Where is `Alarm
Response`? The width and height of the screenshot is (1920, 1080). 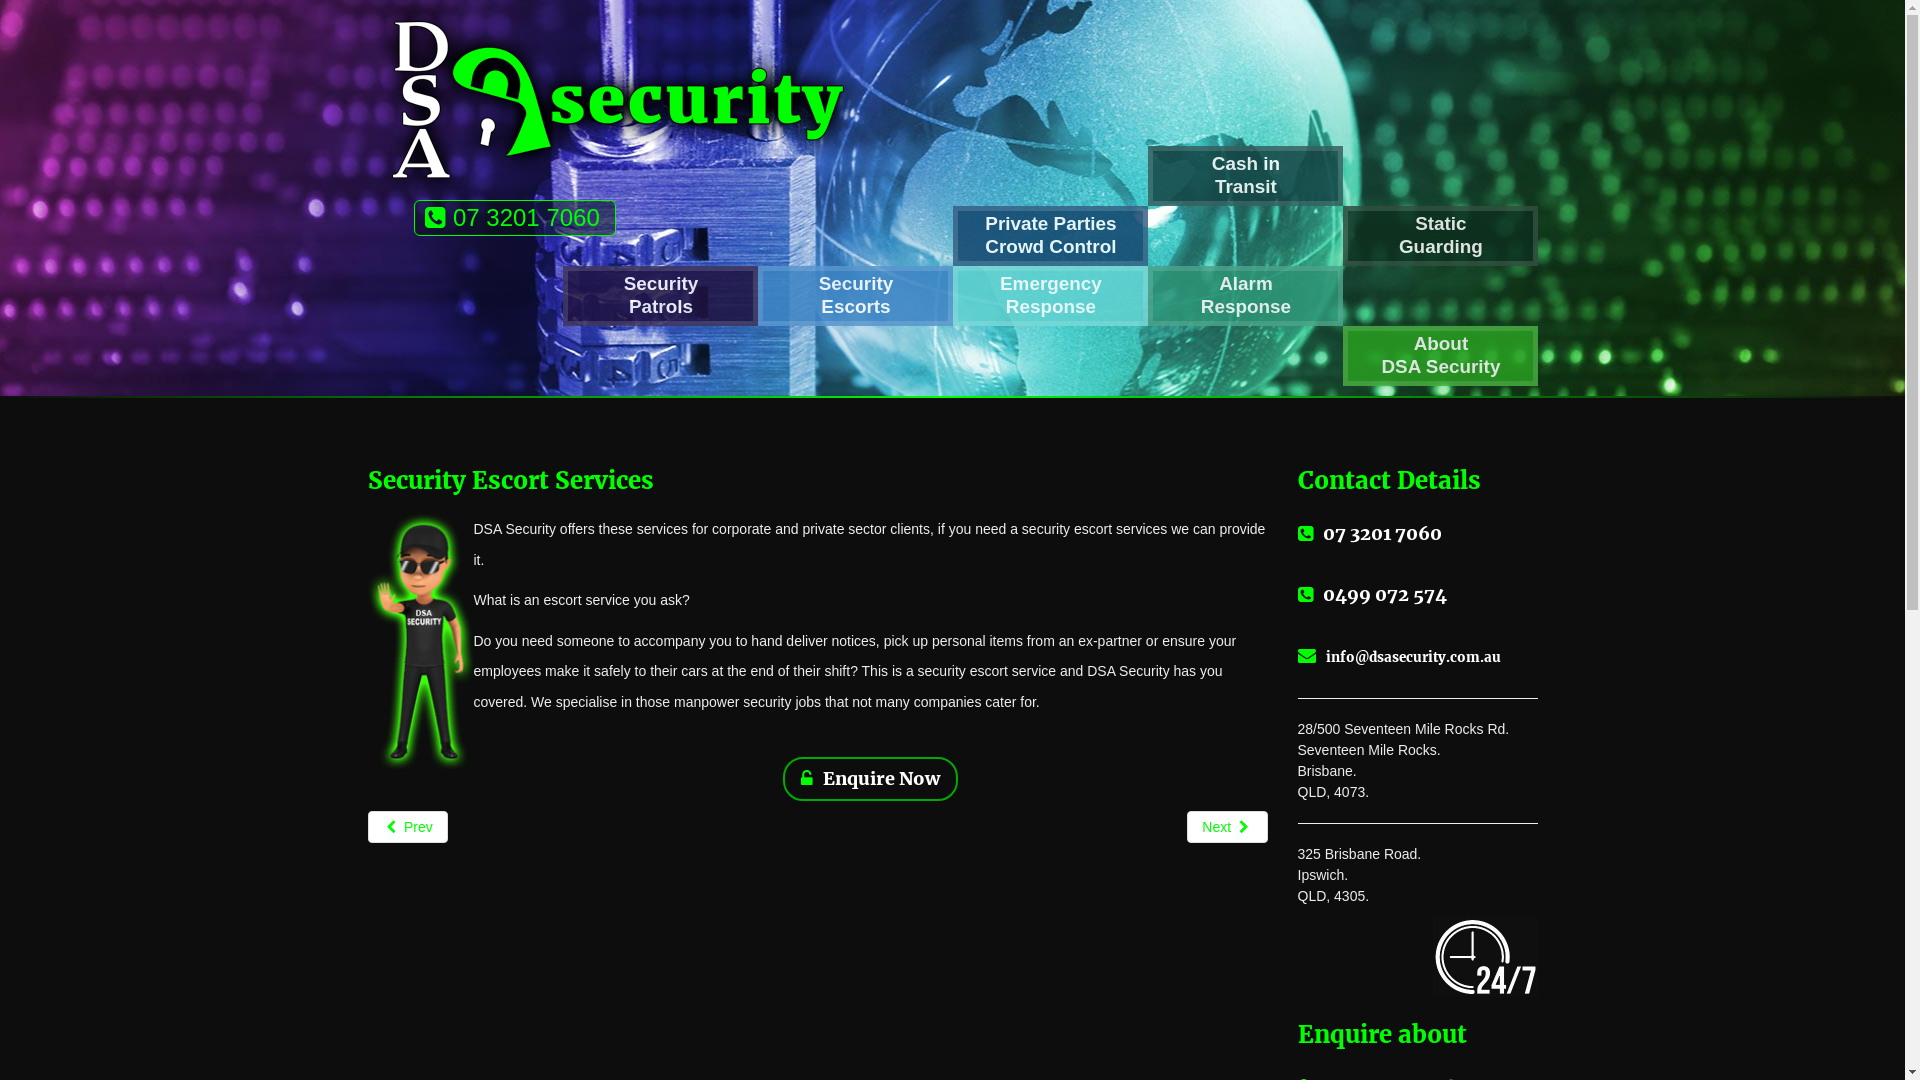
Alarm
Response is located at coordinates (1246, 296).